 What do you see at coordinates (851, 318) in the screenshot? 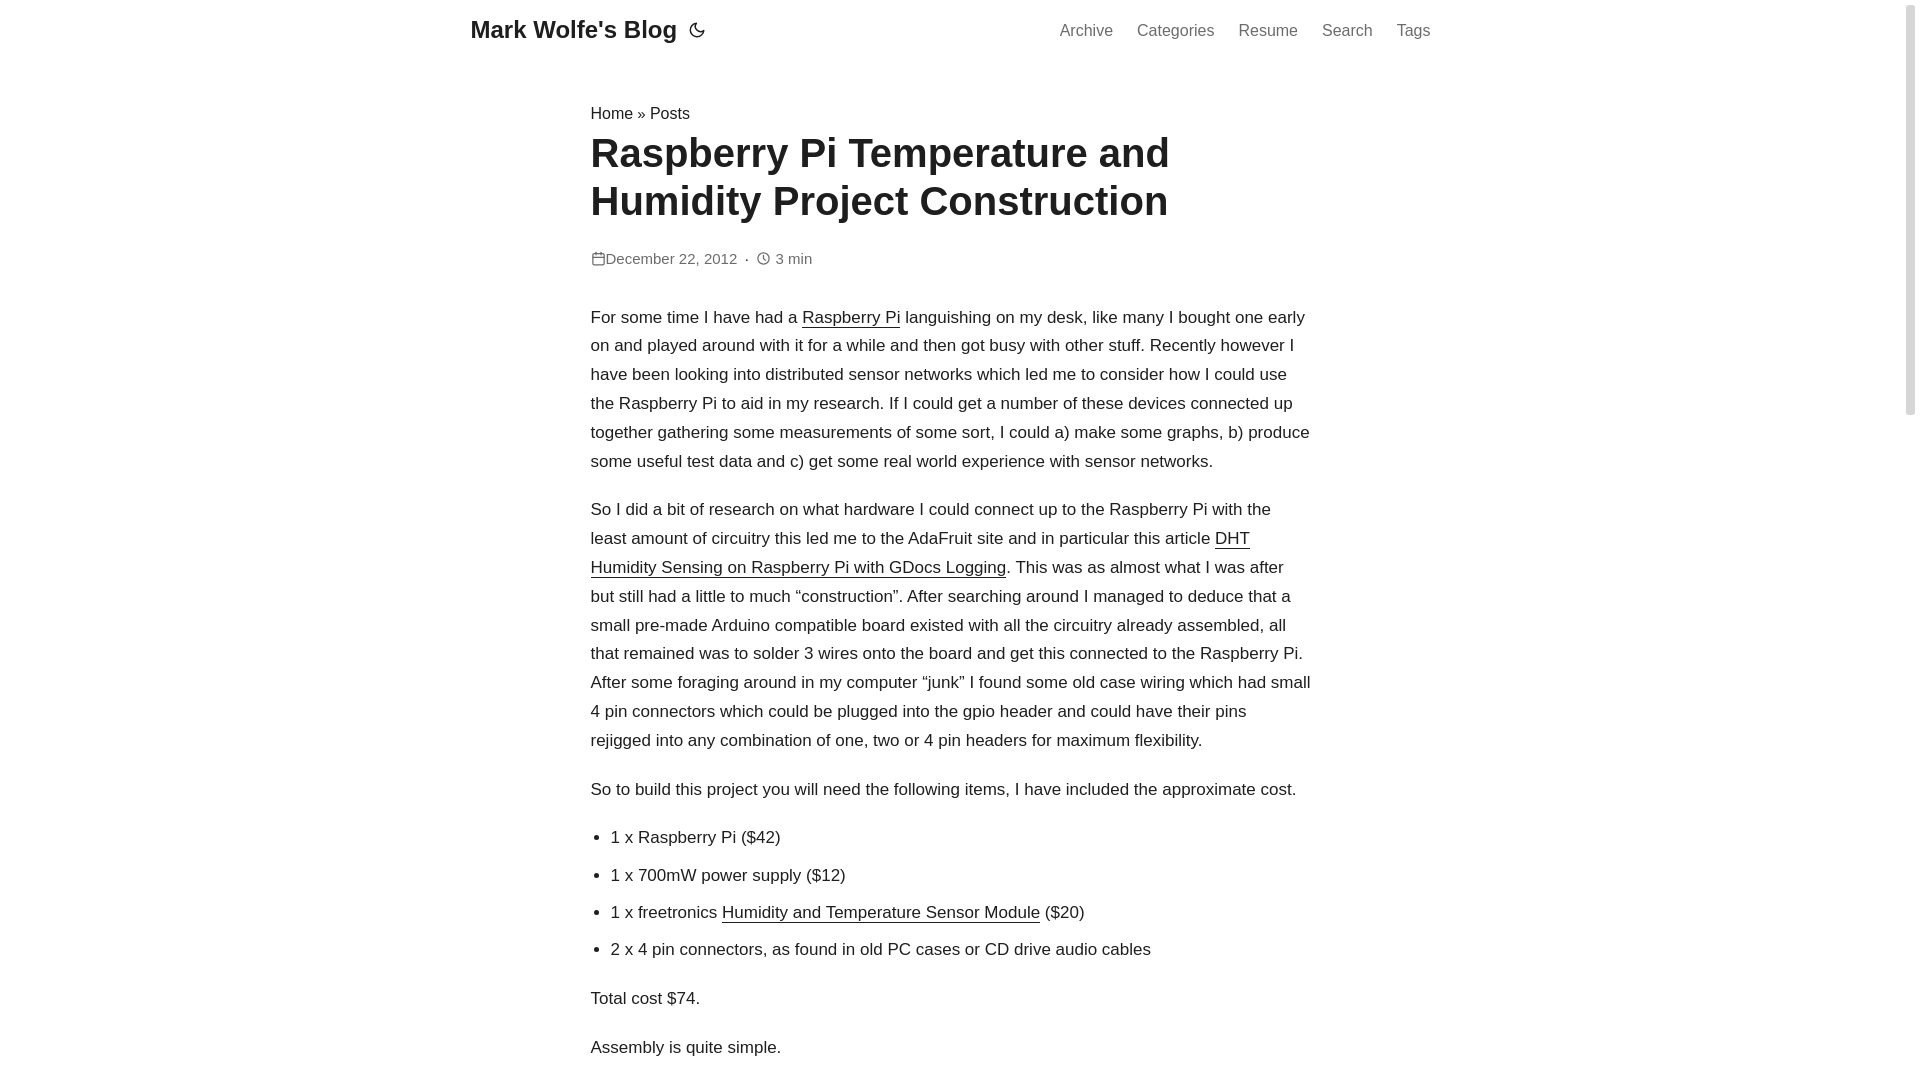
I see `Raspberry Pi` at bounding box center [851, 318].